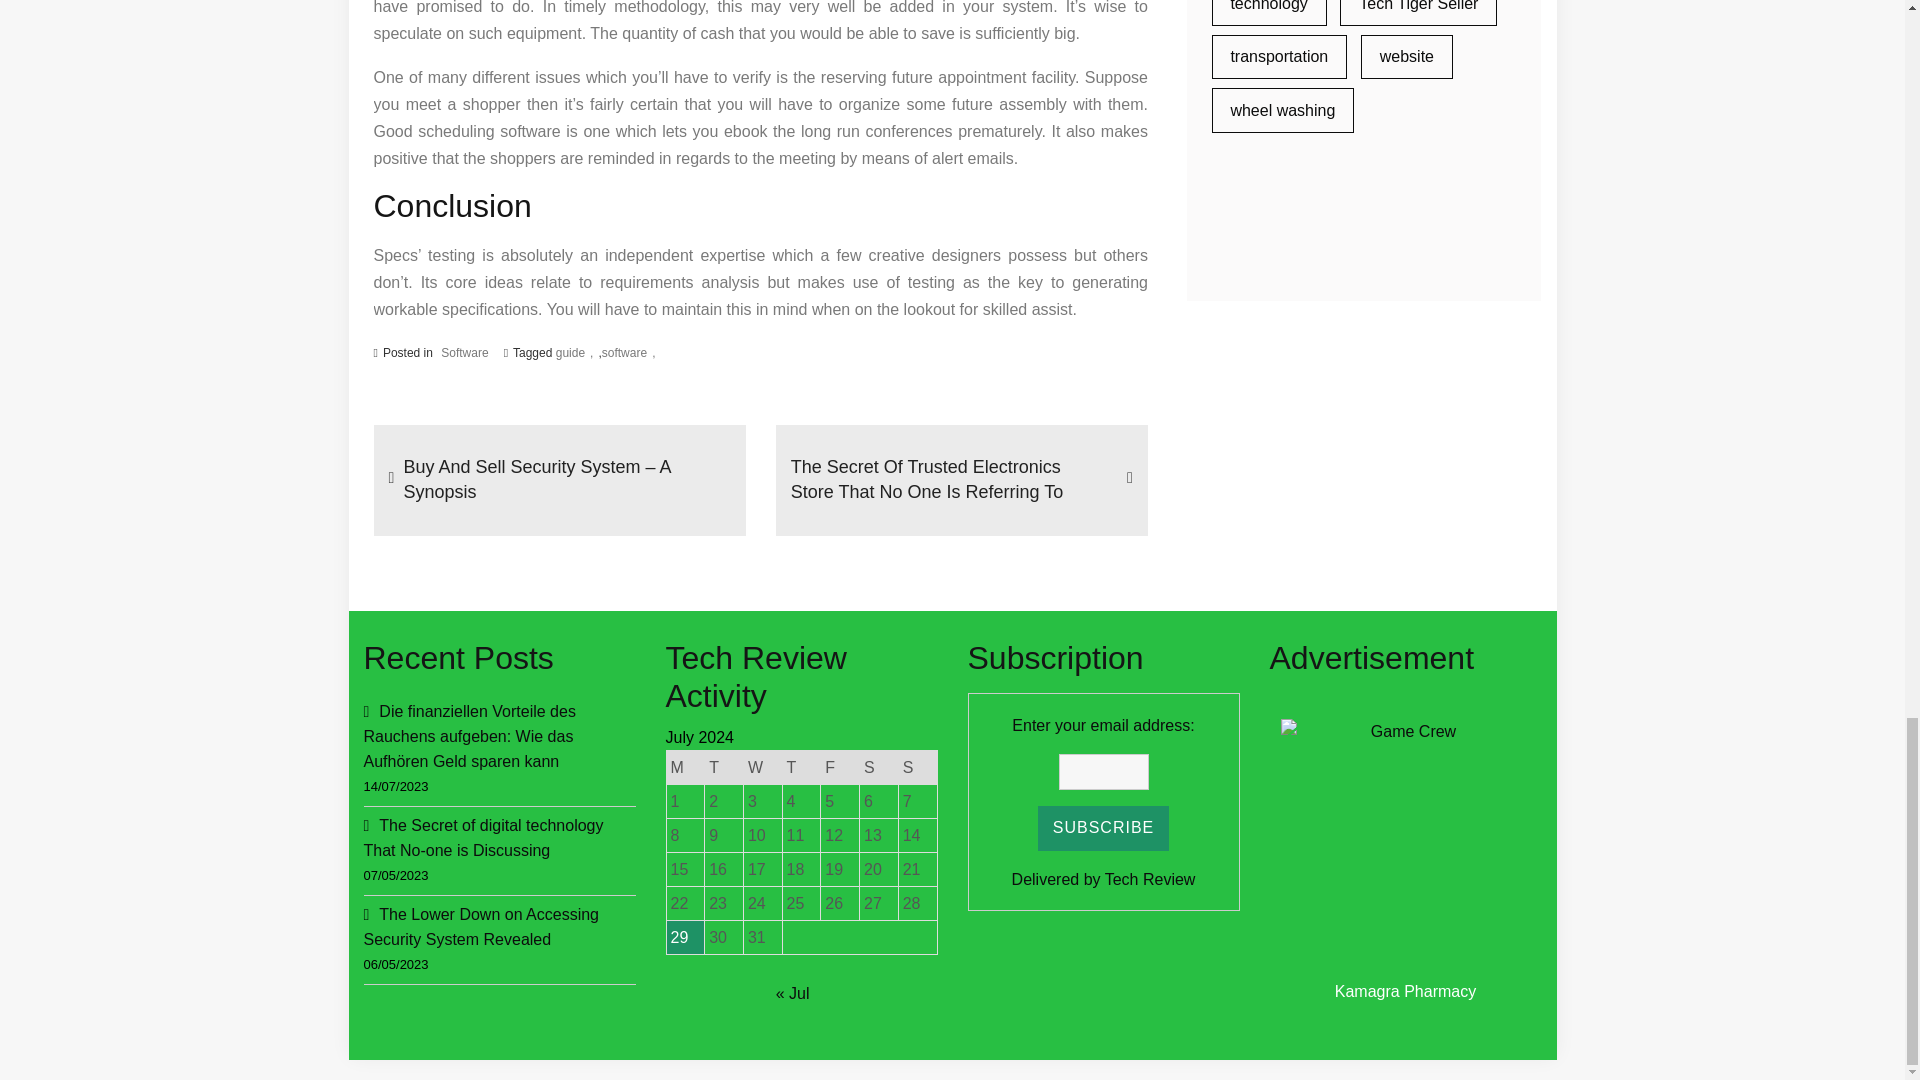 This screenshot has width=1920, height=1080. Describe the element at coordinates (464, 353) in the screenshot. I see `Software` at that location.